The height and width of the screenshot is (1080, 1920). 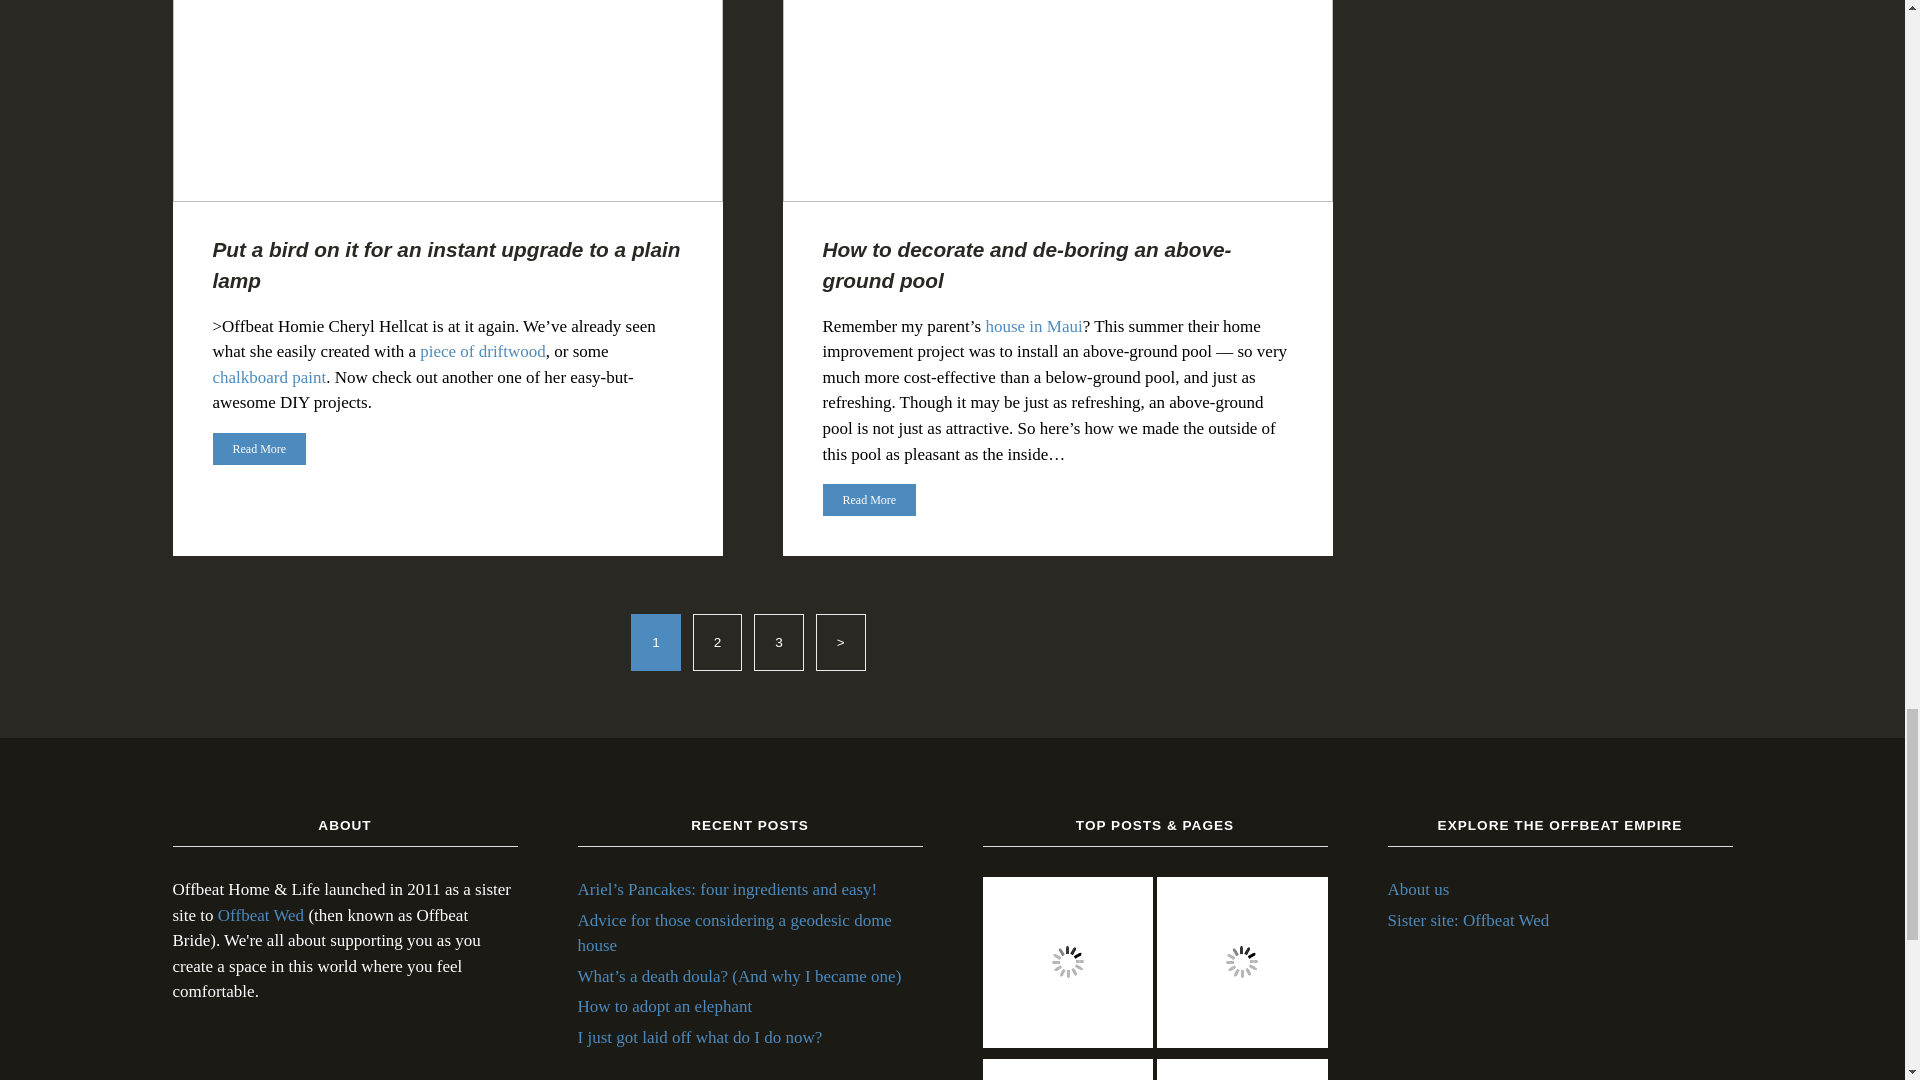 What do you see at coordinates (1242, 966) in the screenshot?
I see `DIYing a vertical pumpkin patch in our tiny urban backyard` at bounding box center [1242, 966].